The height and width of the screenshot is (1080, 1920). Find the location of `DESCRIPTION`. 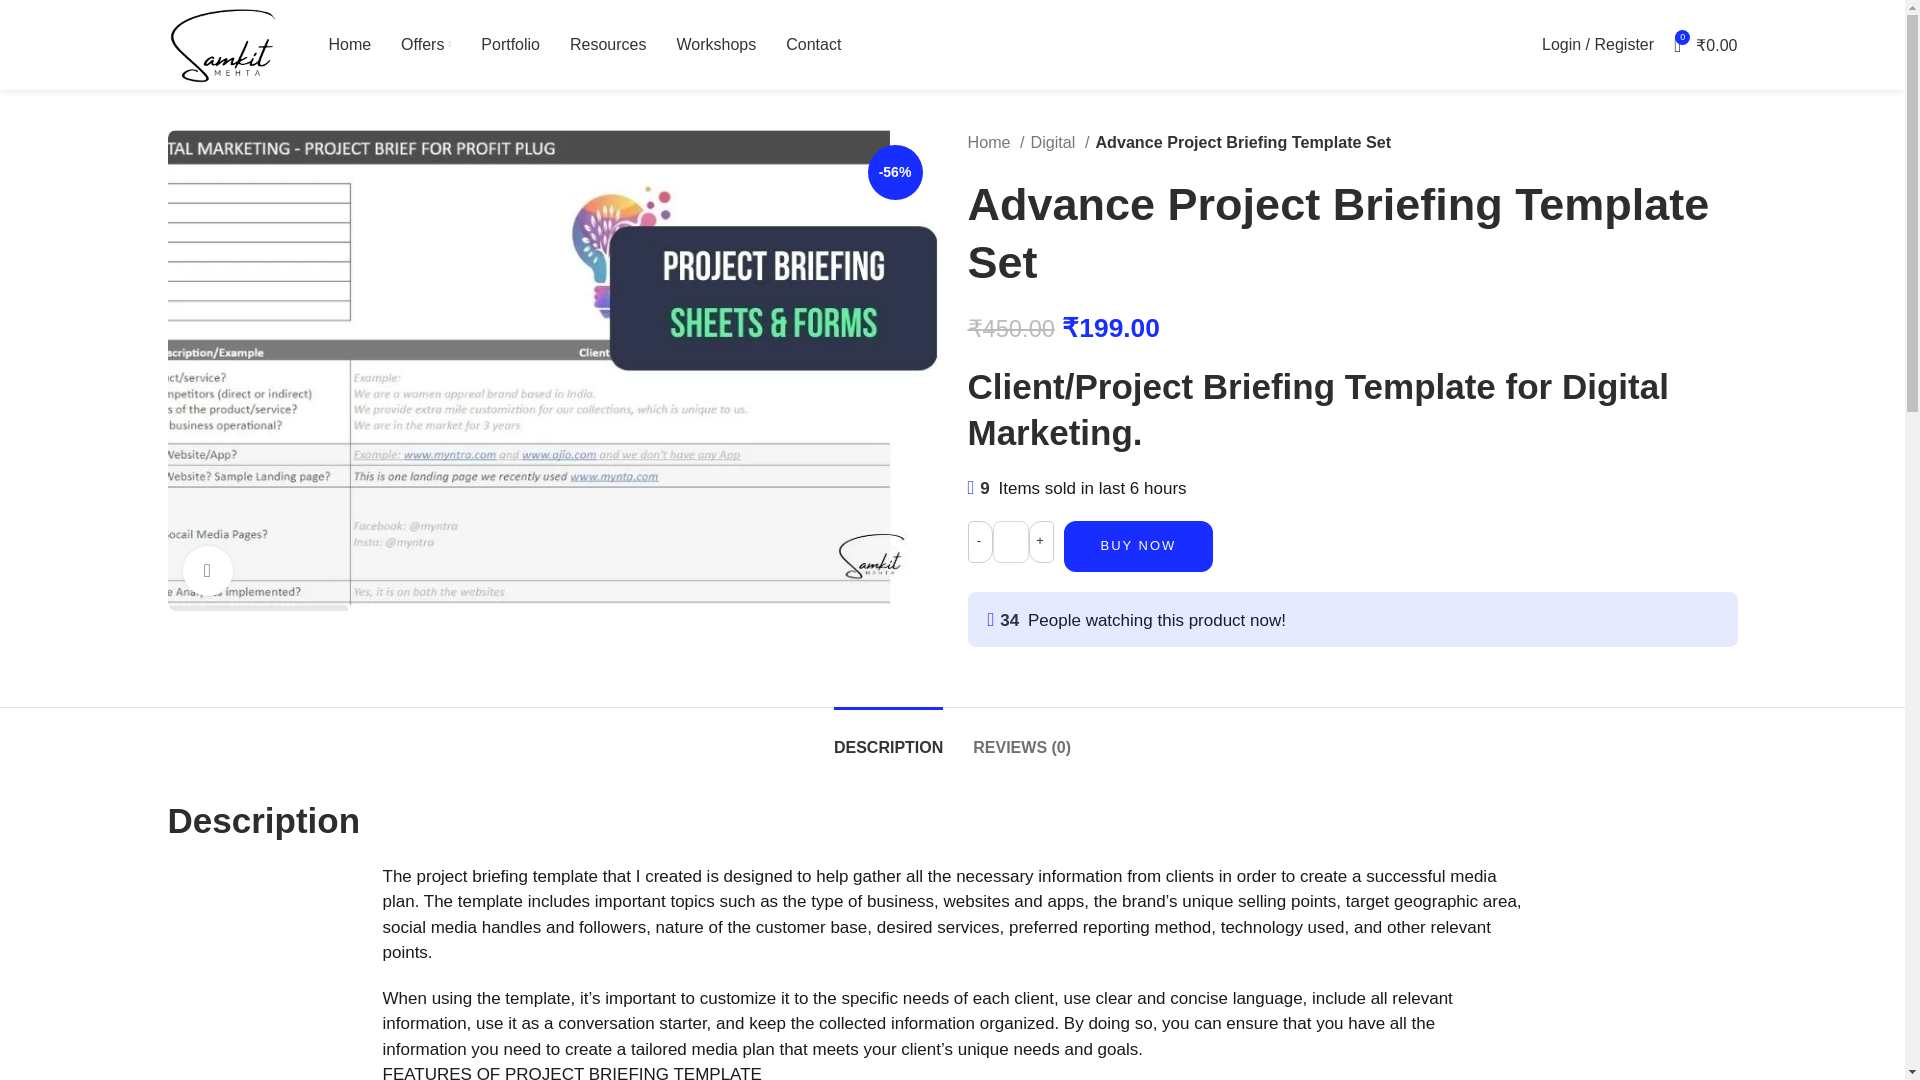

DESCRIPTION is located at coordinates (888, 737).